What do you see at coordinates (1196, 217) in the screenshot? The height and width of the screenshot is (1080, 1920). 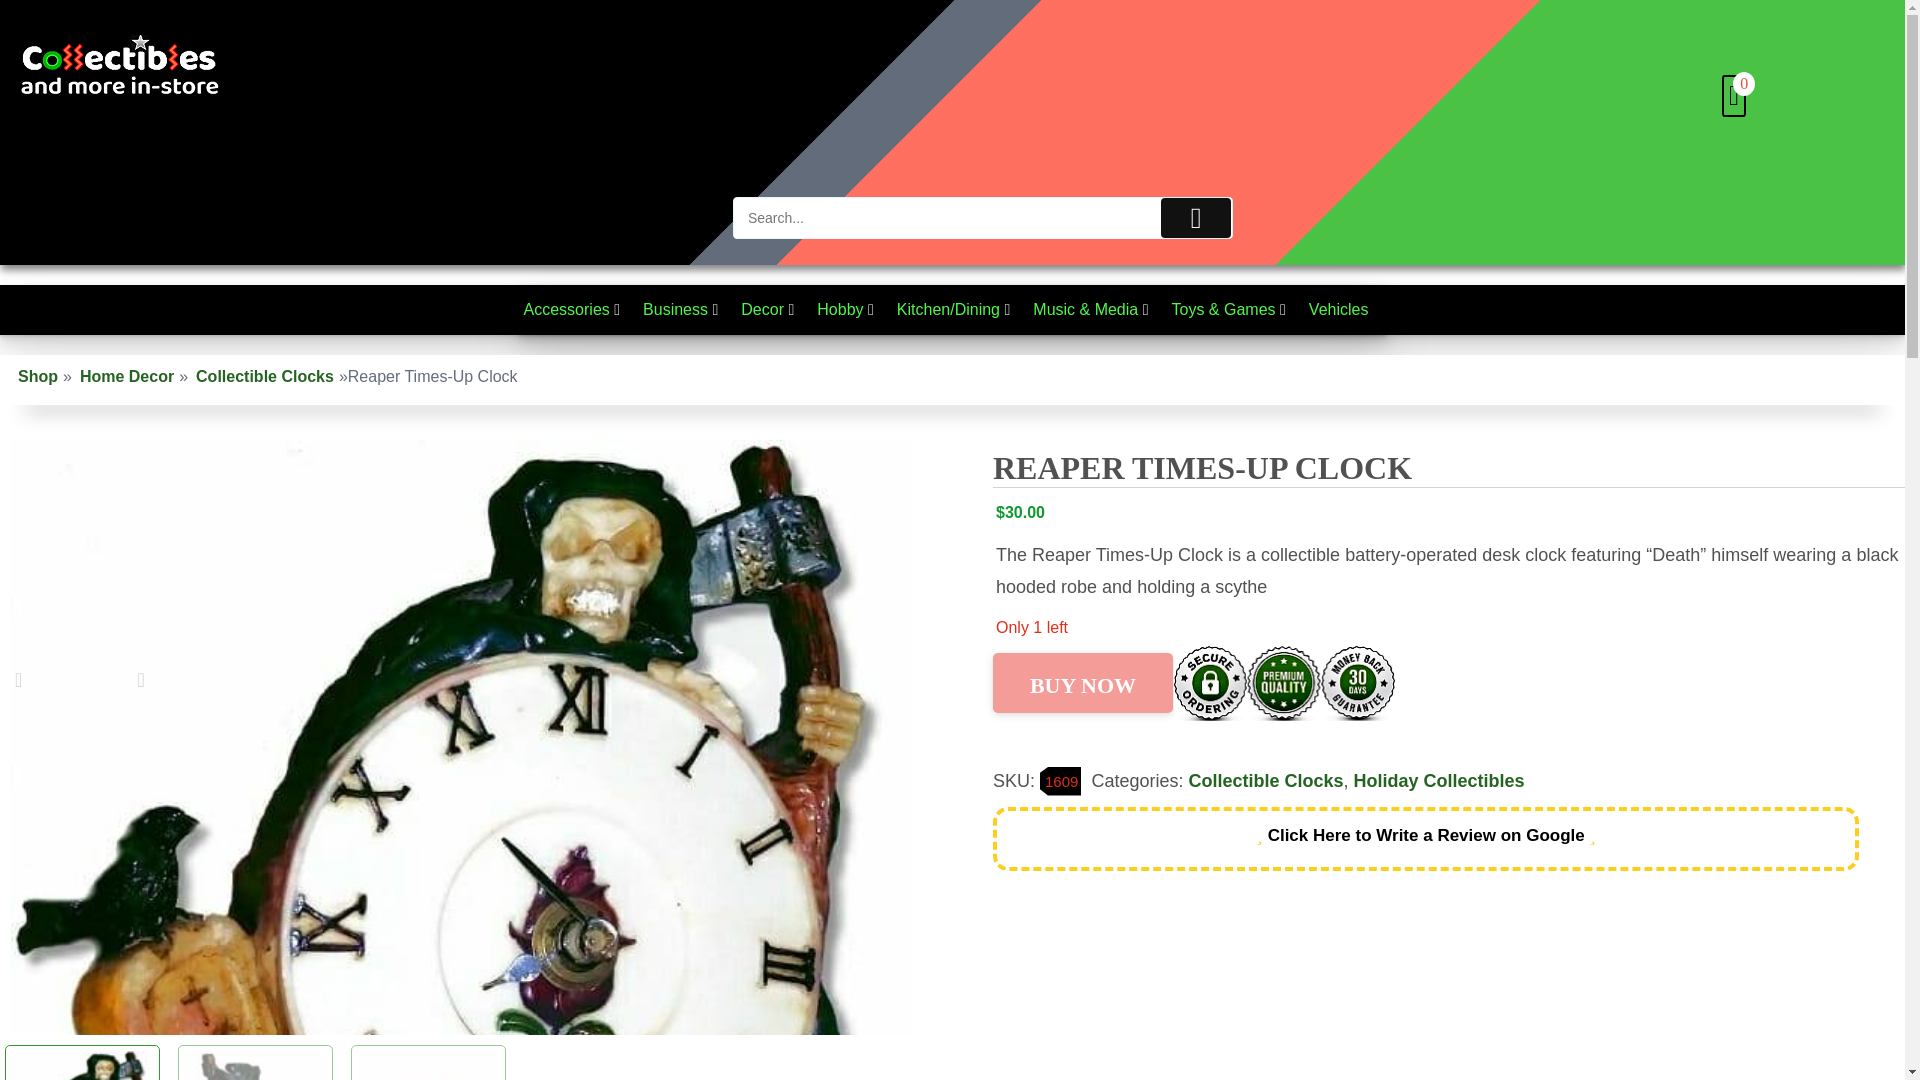 I see `Submit` at bounding box center [1196, 217].